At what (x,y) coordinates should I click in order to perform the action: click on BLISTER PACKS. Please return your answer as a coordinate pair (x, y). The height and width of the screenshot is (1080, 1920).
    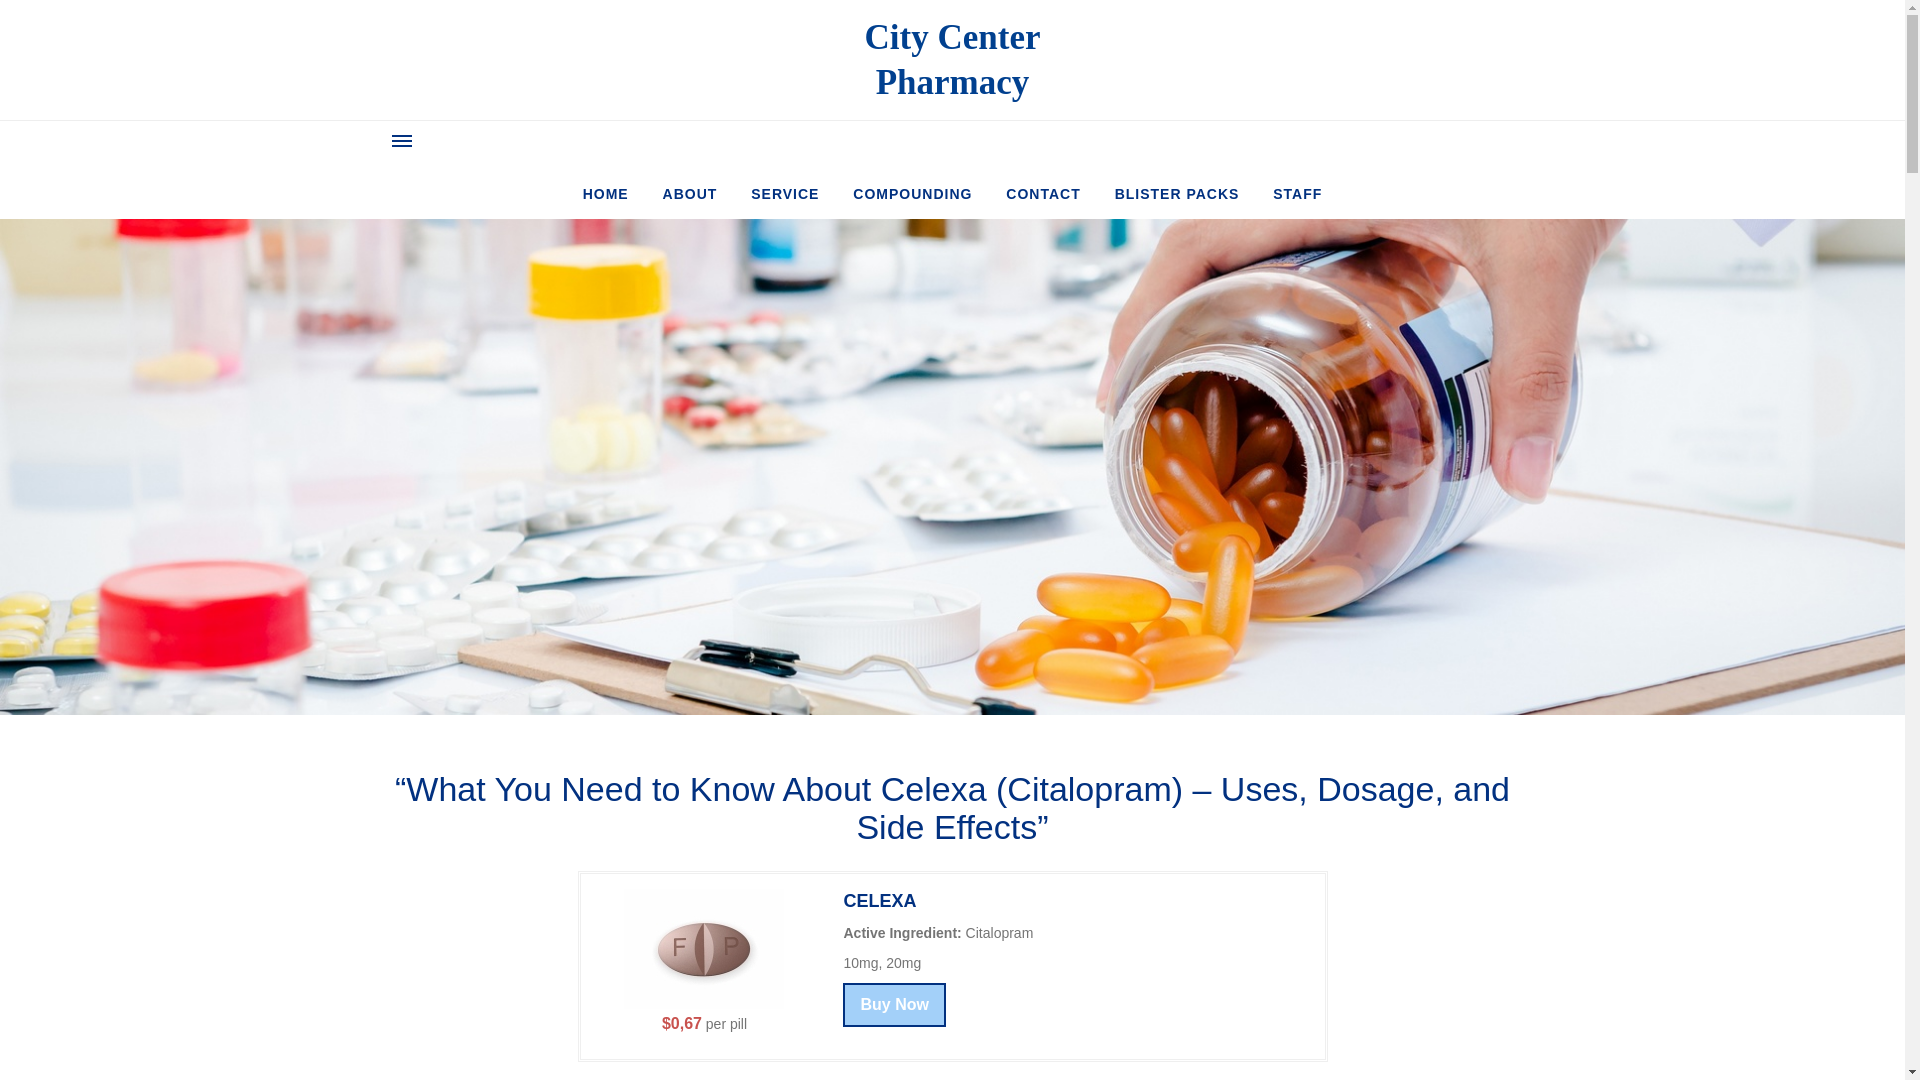
    Looking at the image, I should click on (952, 60).